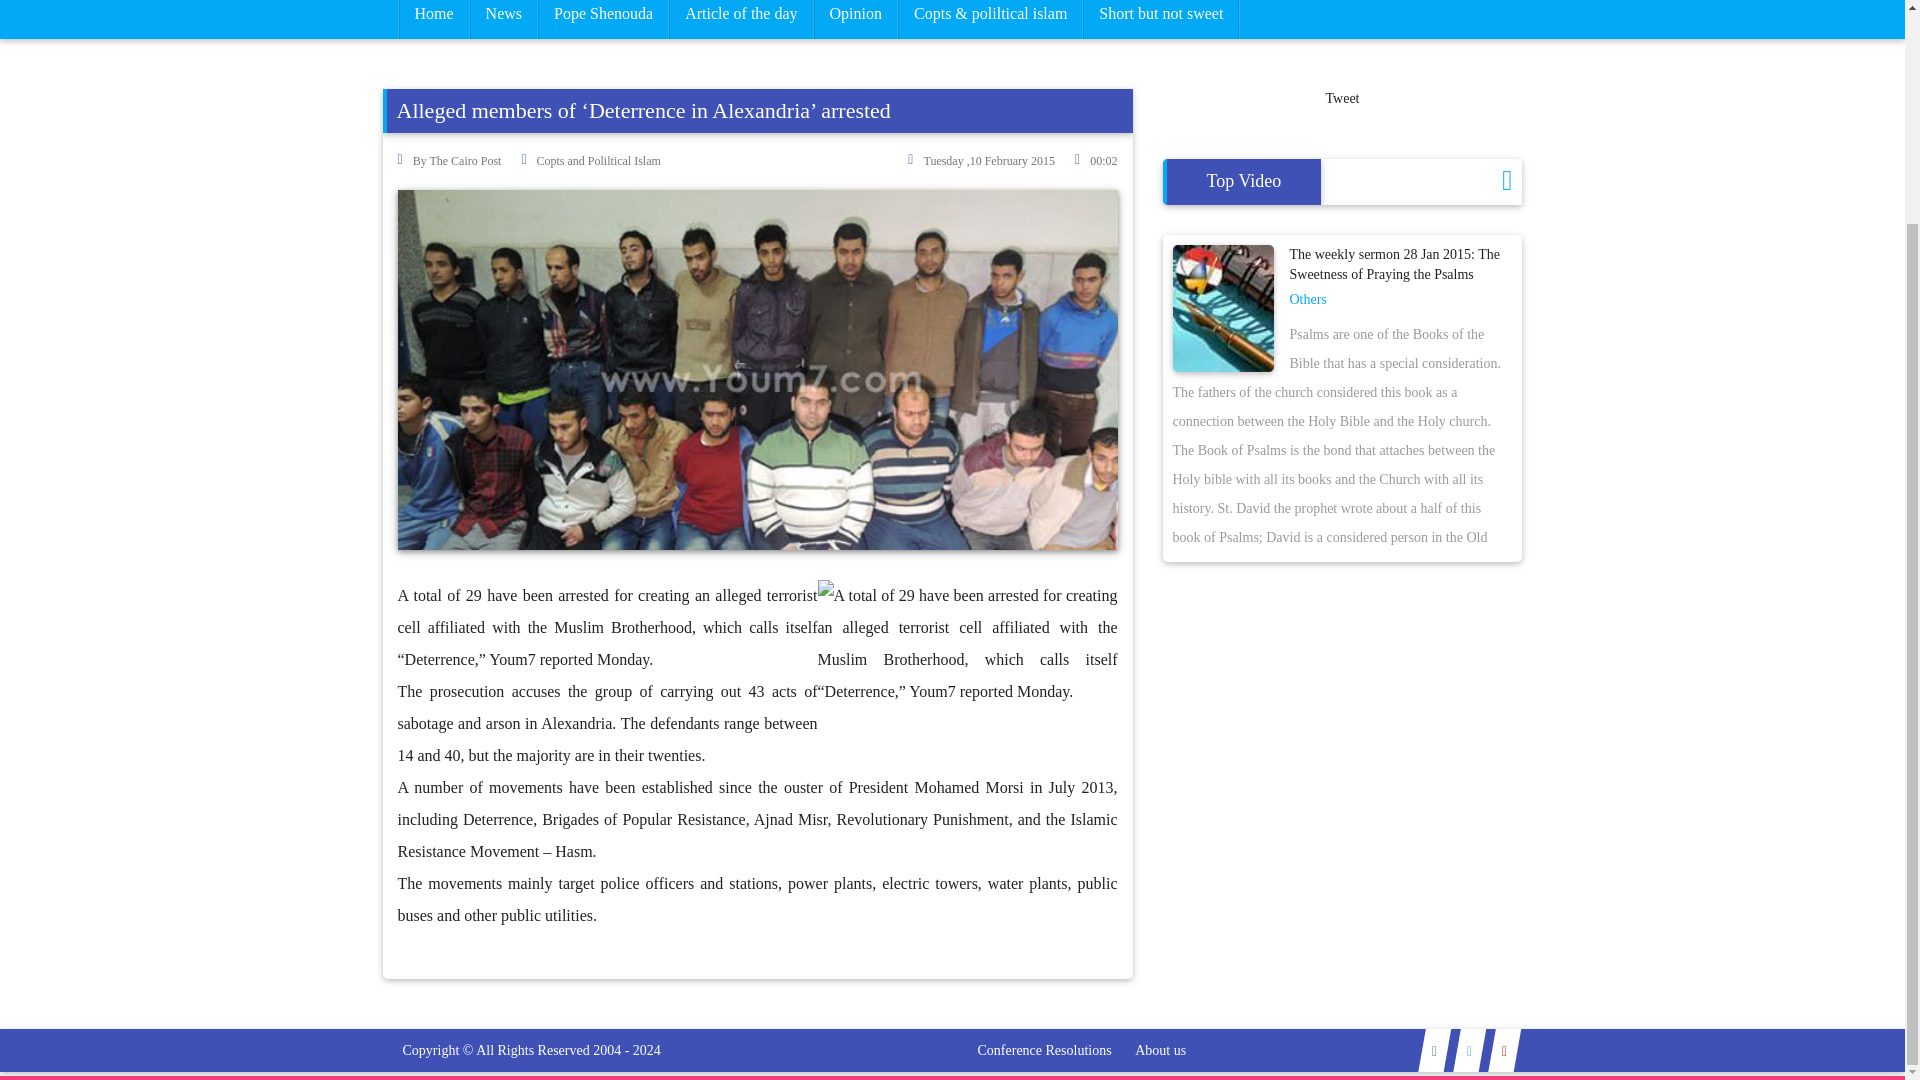 This screenshot has height=1080, width=1920. Describe the element at coordinates (1044, 1050) in the screenshot. I see `Conference Resolutions` at that location.